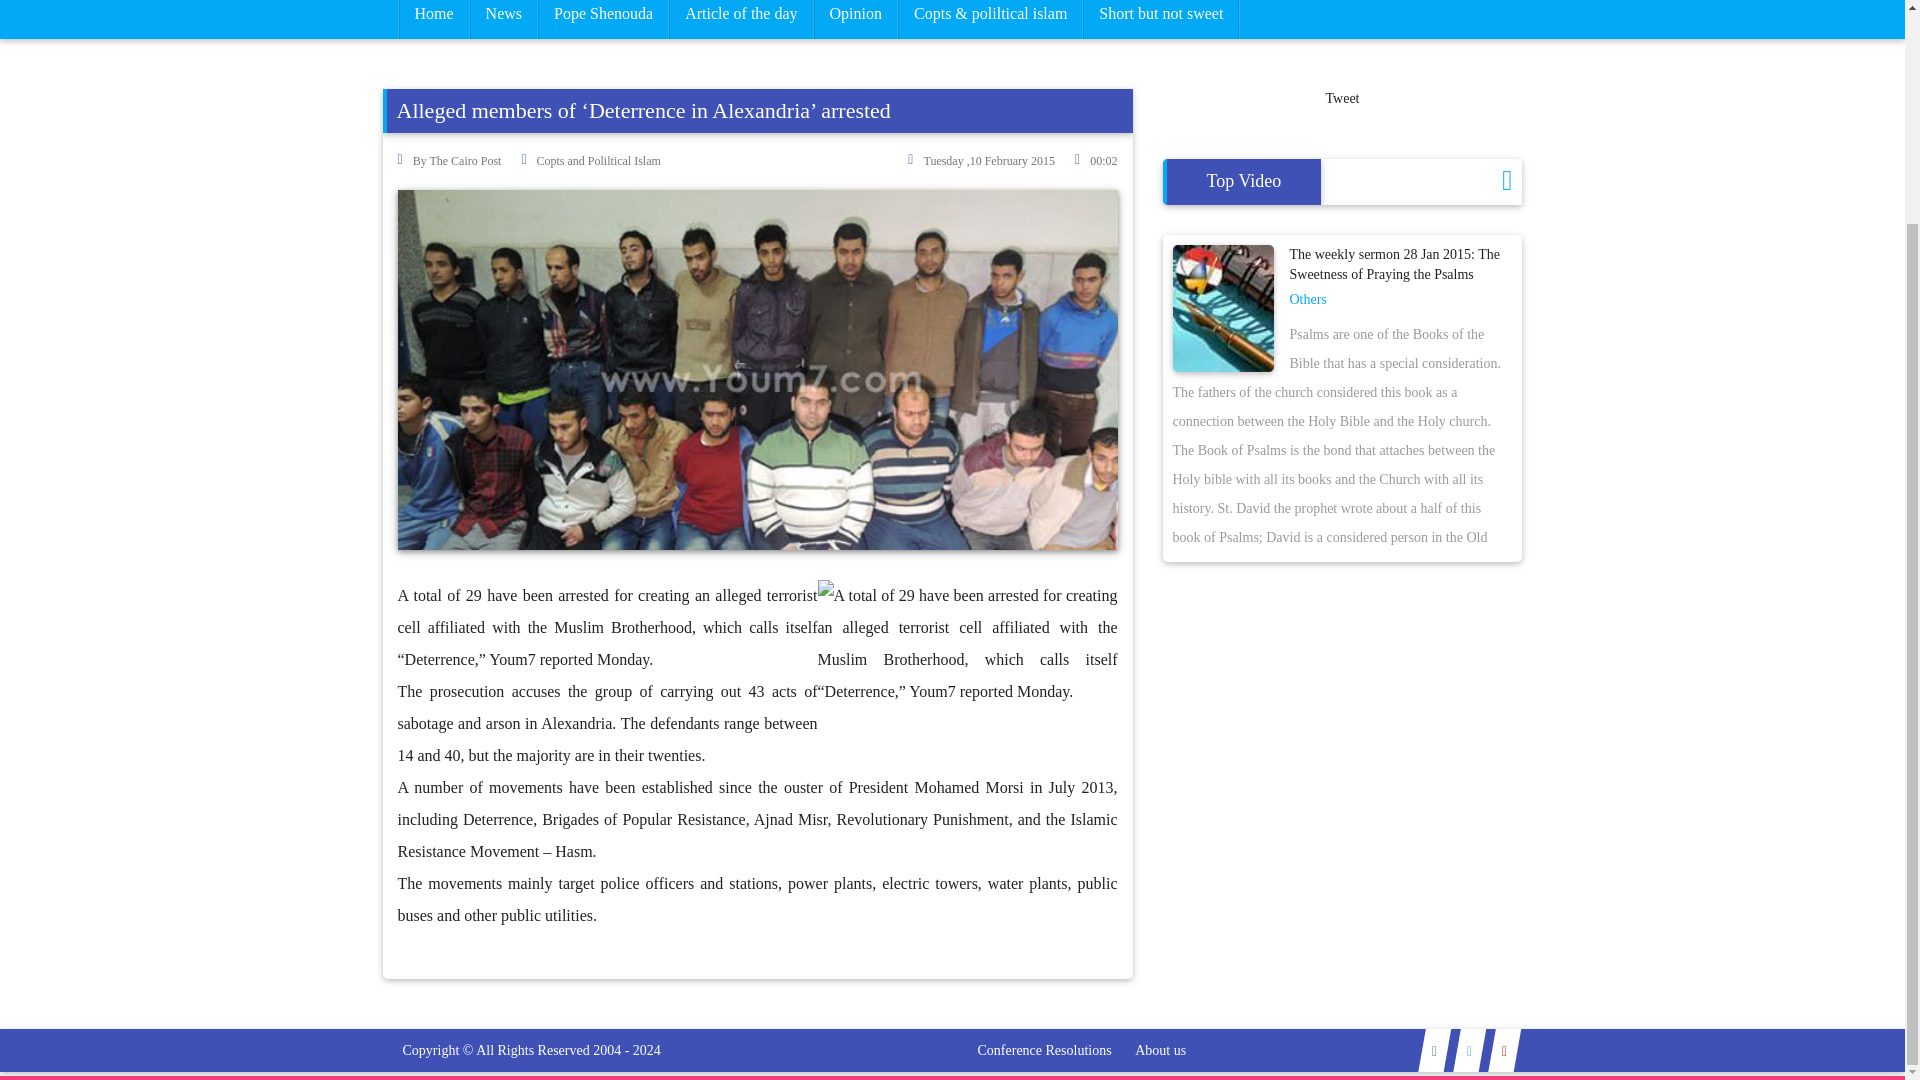 This screenshot has height=1080, width=1920. Describe the element at coordinates (1044, 1050) in the screenshot. I see `Conference Resolutions` at that location.